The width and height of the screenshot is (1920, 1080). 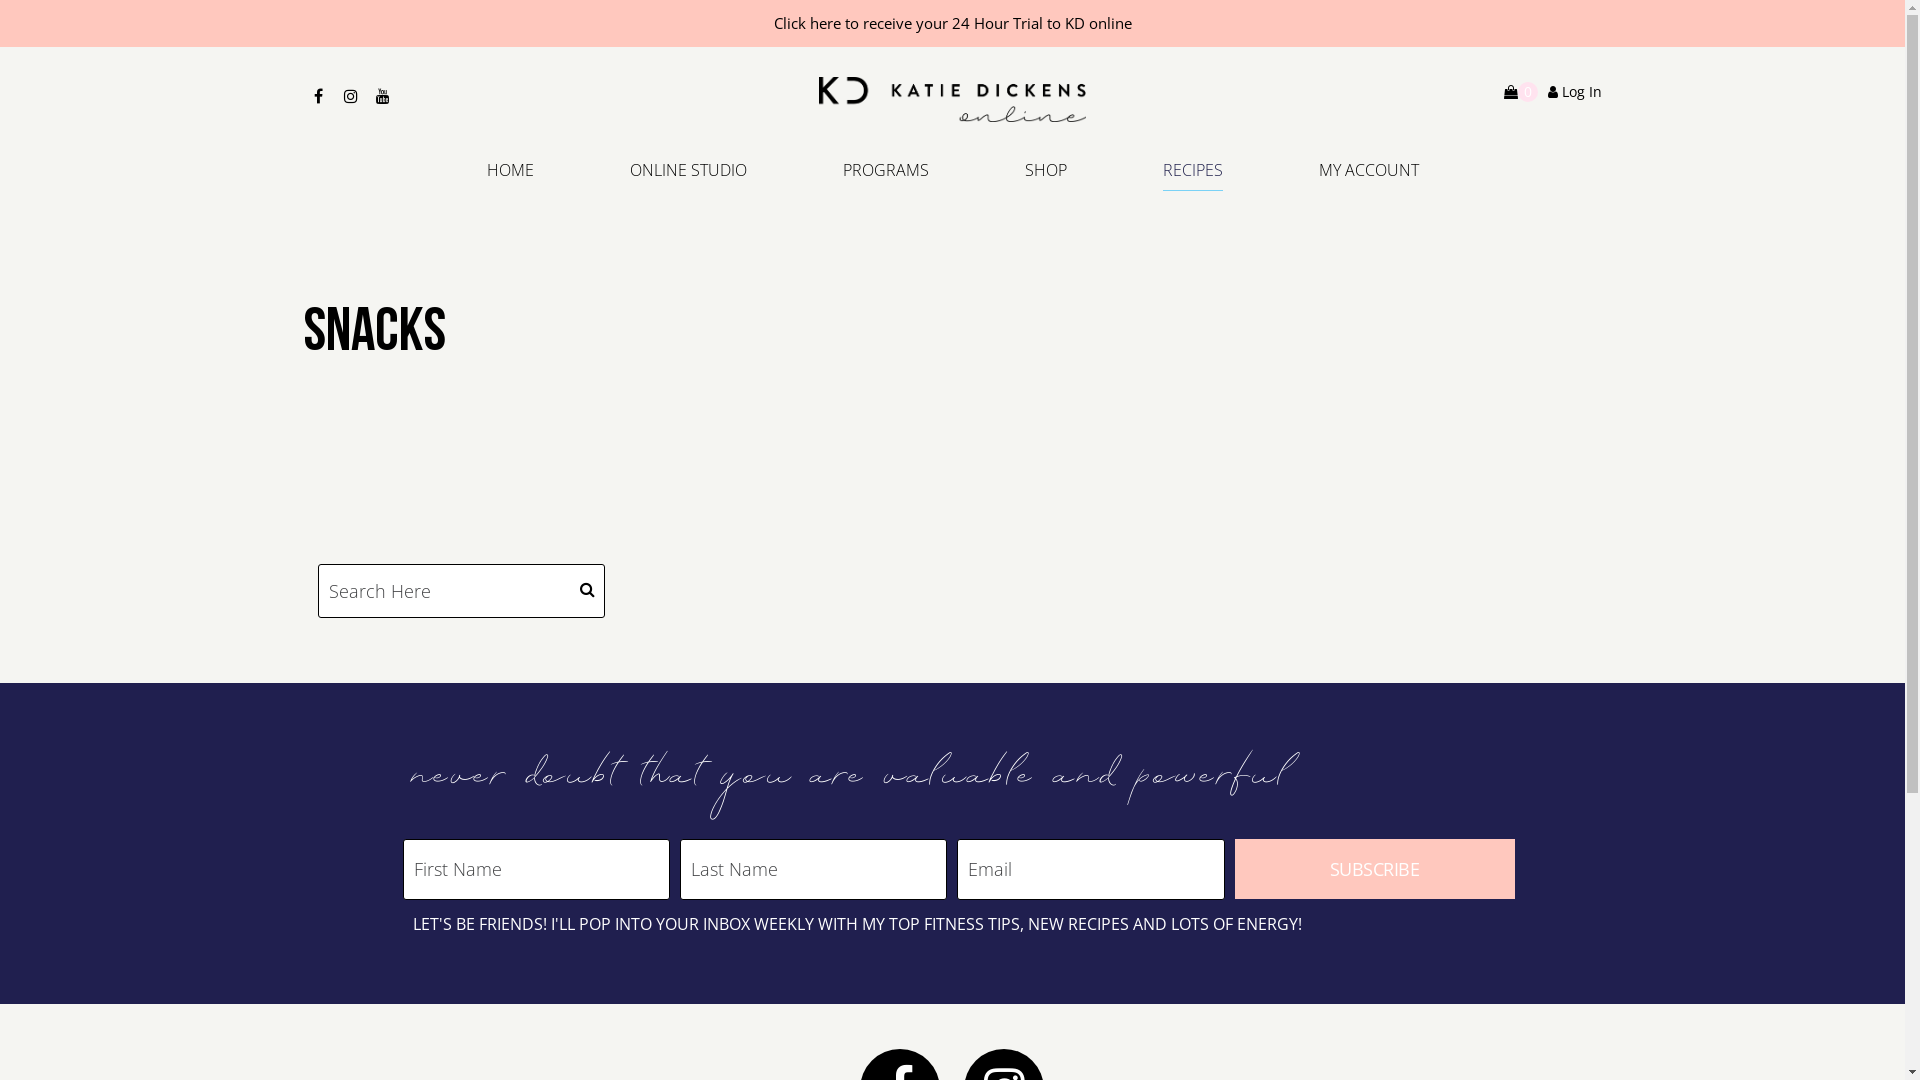 What do you see at coordinates (952, 24) in the screenshot?
I see `Click here to receive your 24 Hour Trial to KD online` at bounding box center [952, 24].